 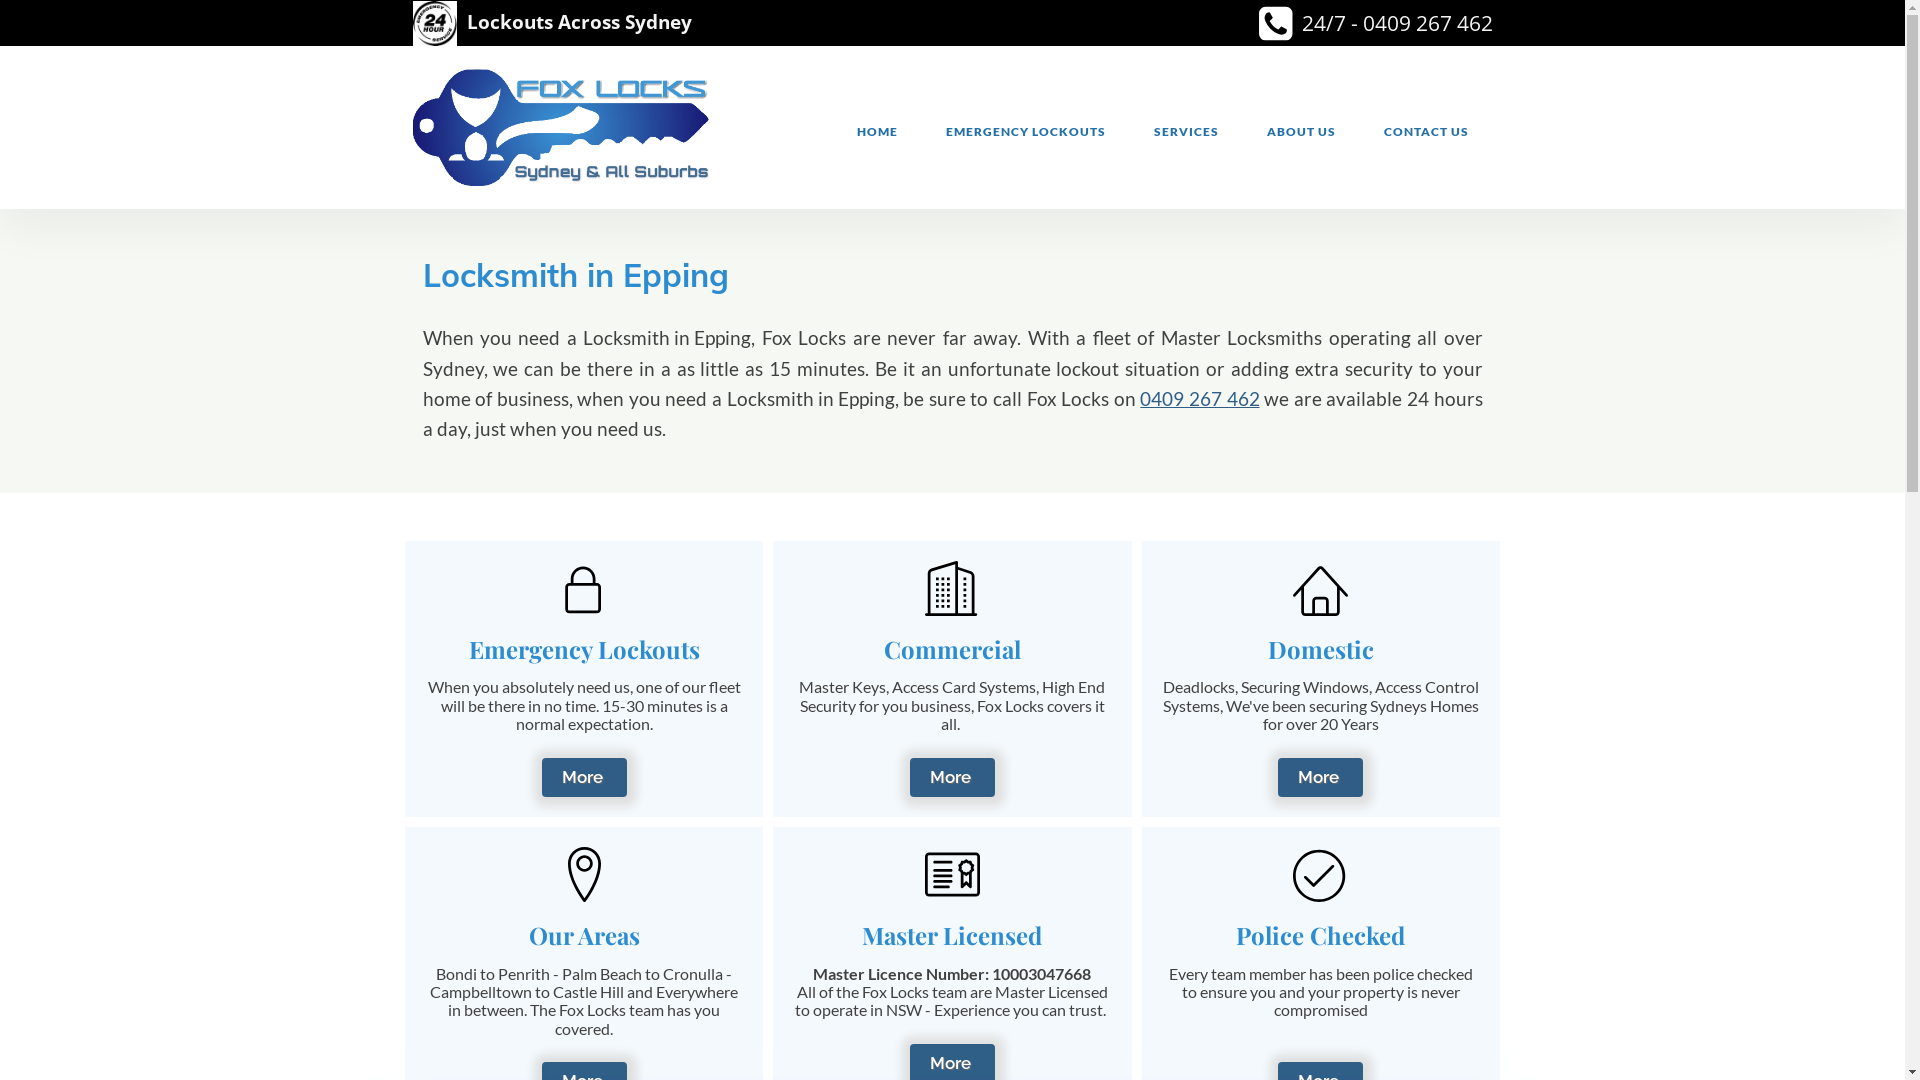 What do you see at coordinates (1426, 132) in the screenshot?
I see `CONTACT US` at bounding box center [1426, 132].